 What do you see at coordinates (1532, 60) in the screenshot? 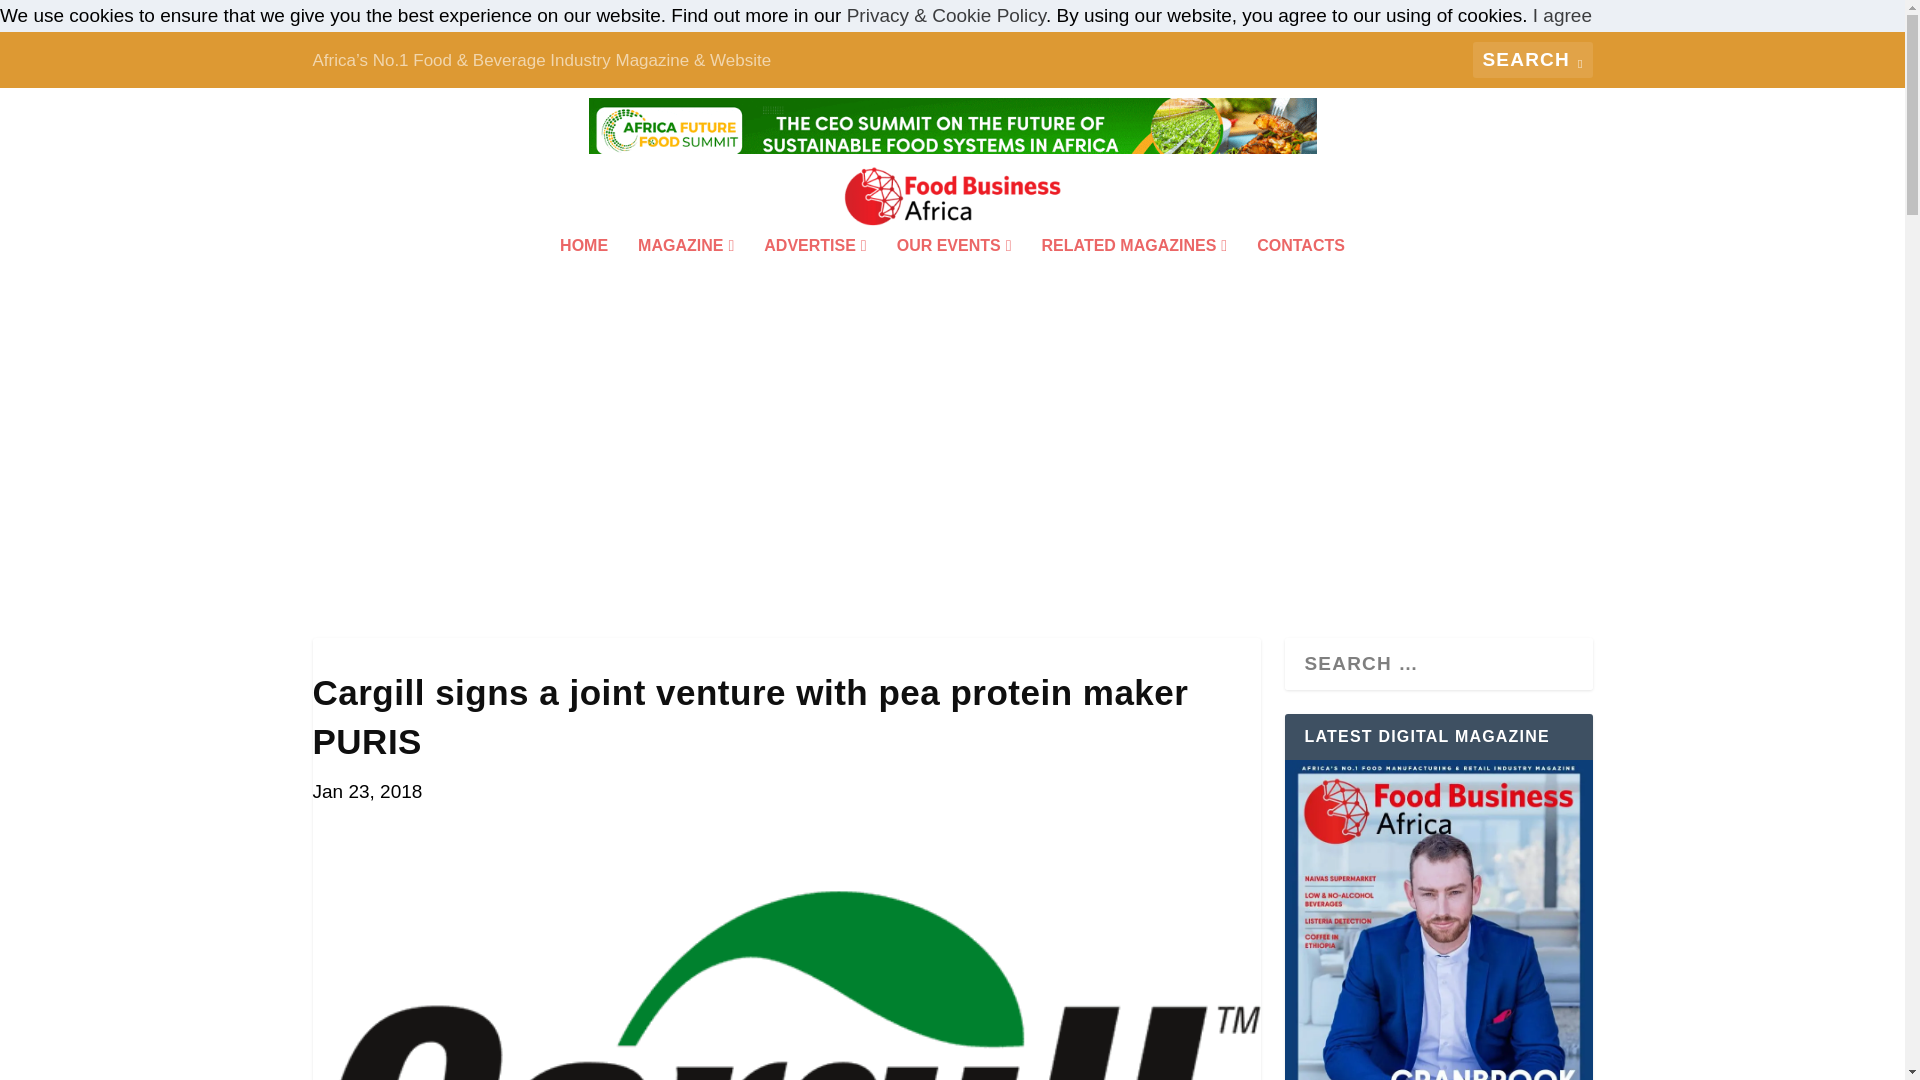
I see `Search for:` at bounding box center [1532, 60].